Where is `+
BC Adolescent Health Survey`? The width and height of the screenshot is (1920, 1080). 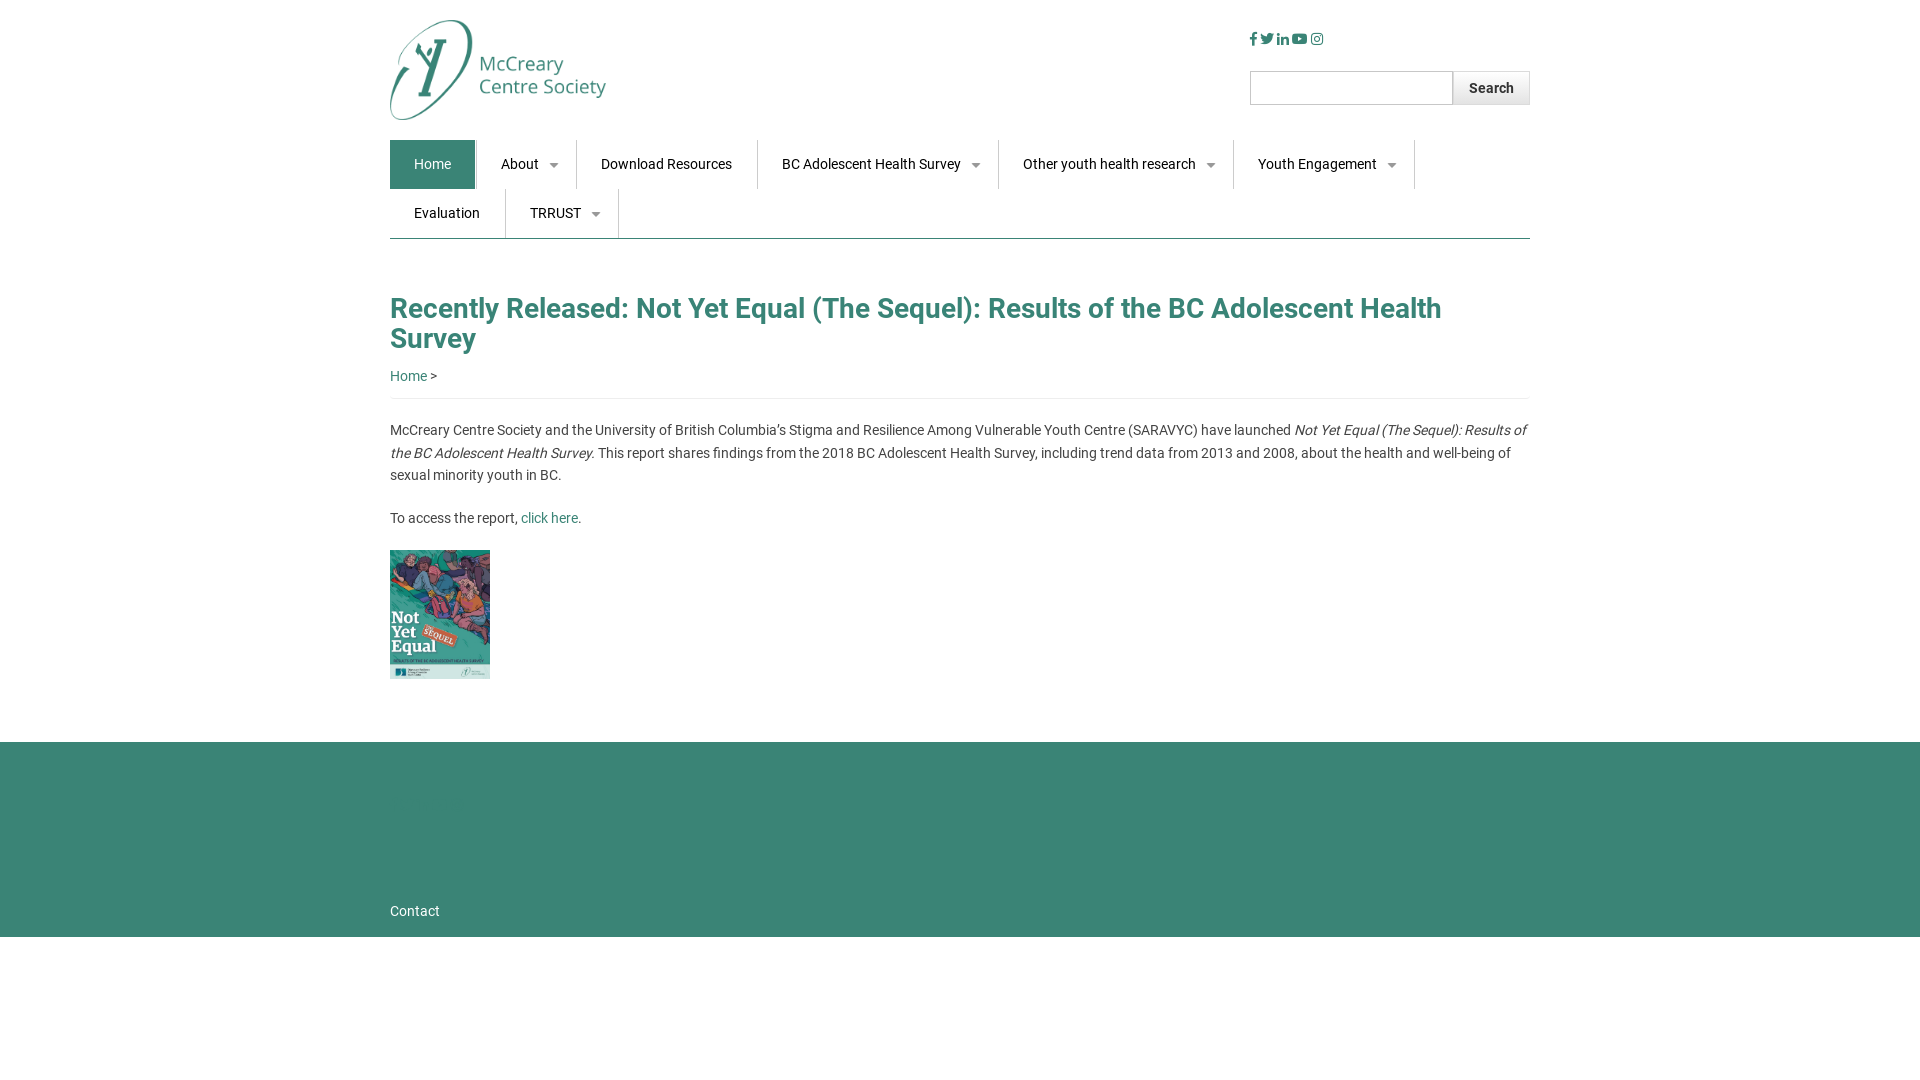 +
BC Adolescent Health Survey is located at coordinates (878, 164).